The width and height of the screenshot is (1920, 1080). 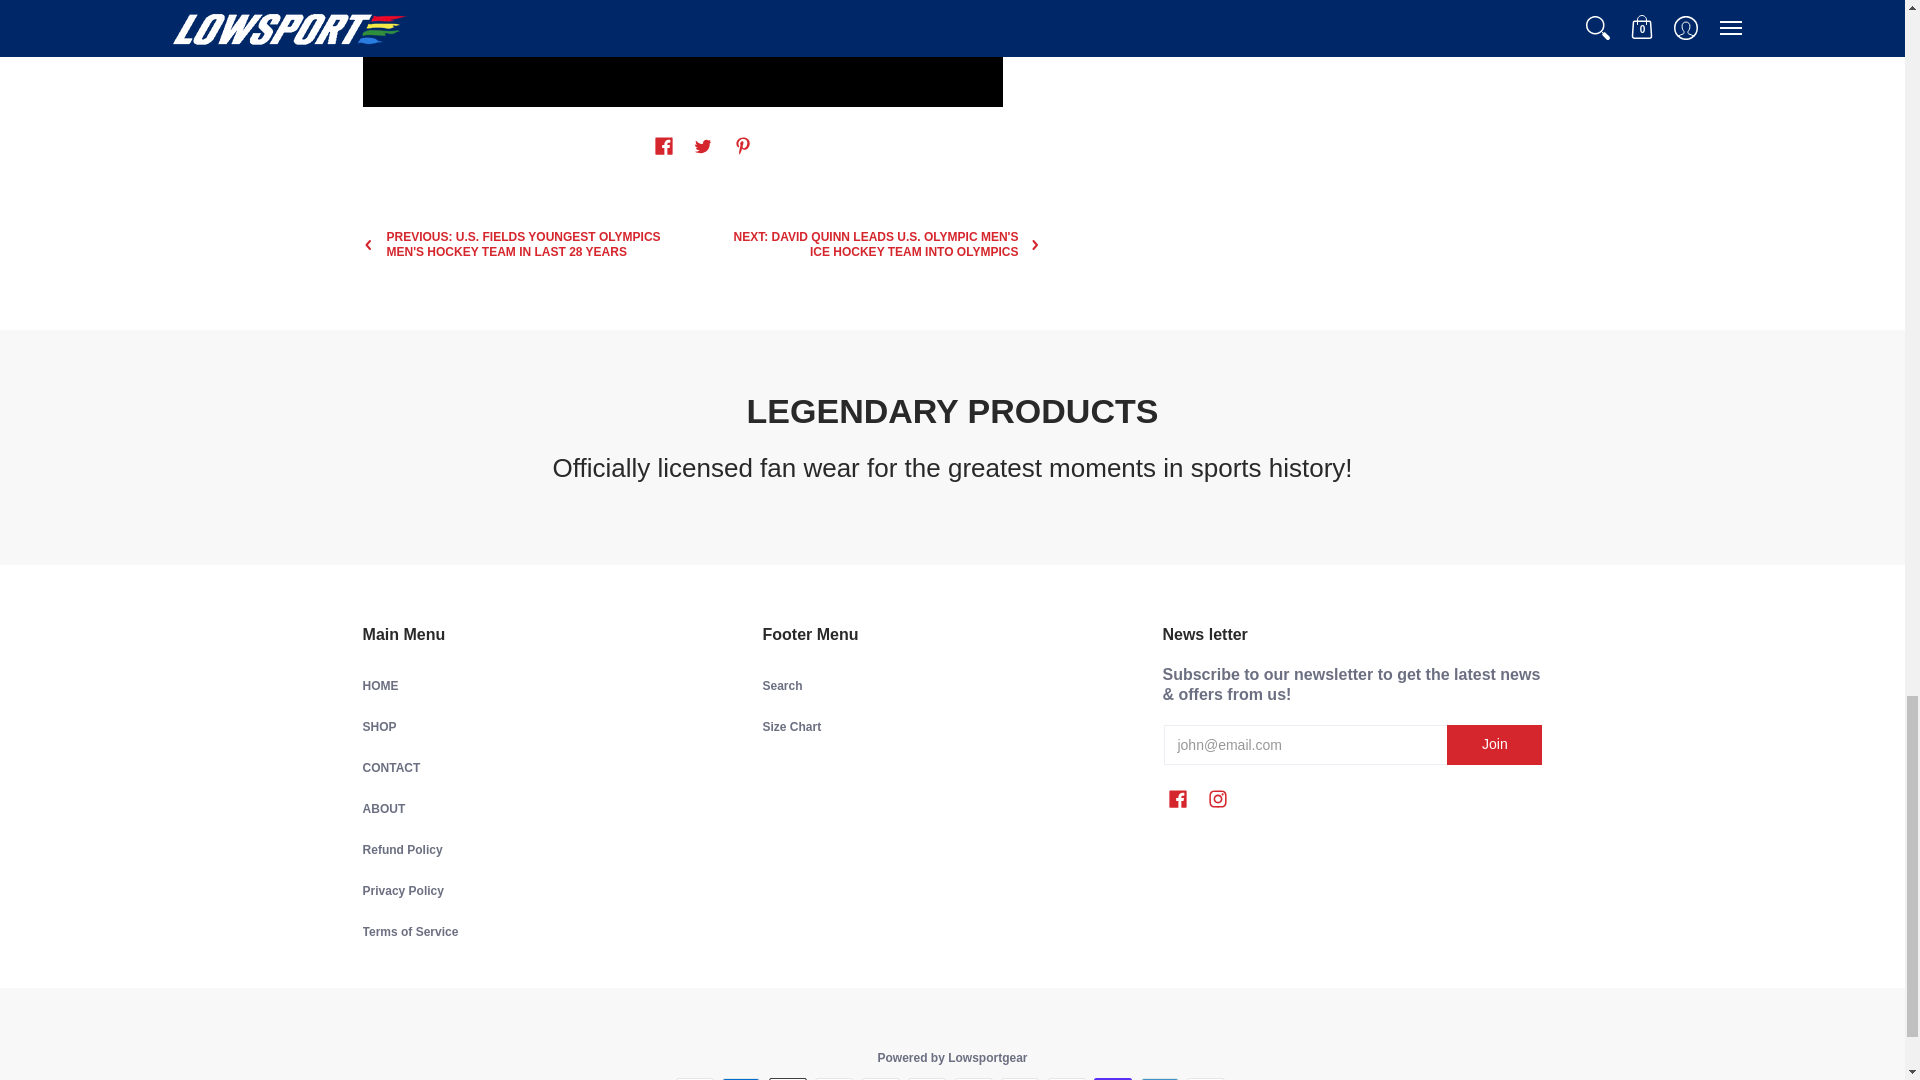 What do you see at coordinates (973, 1078) in the screenshot?
I see `Google Pay` at bounding box center [973, 1078].